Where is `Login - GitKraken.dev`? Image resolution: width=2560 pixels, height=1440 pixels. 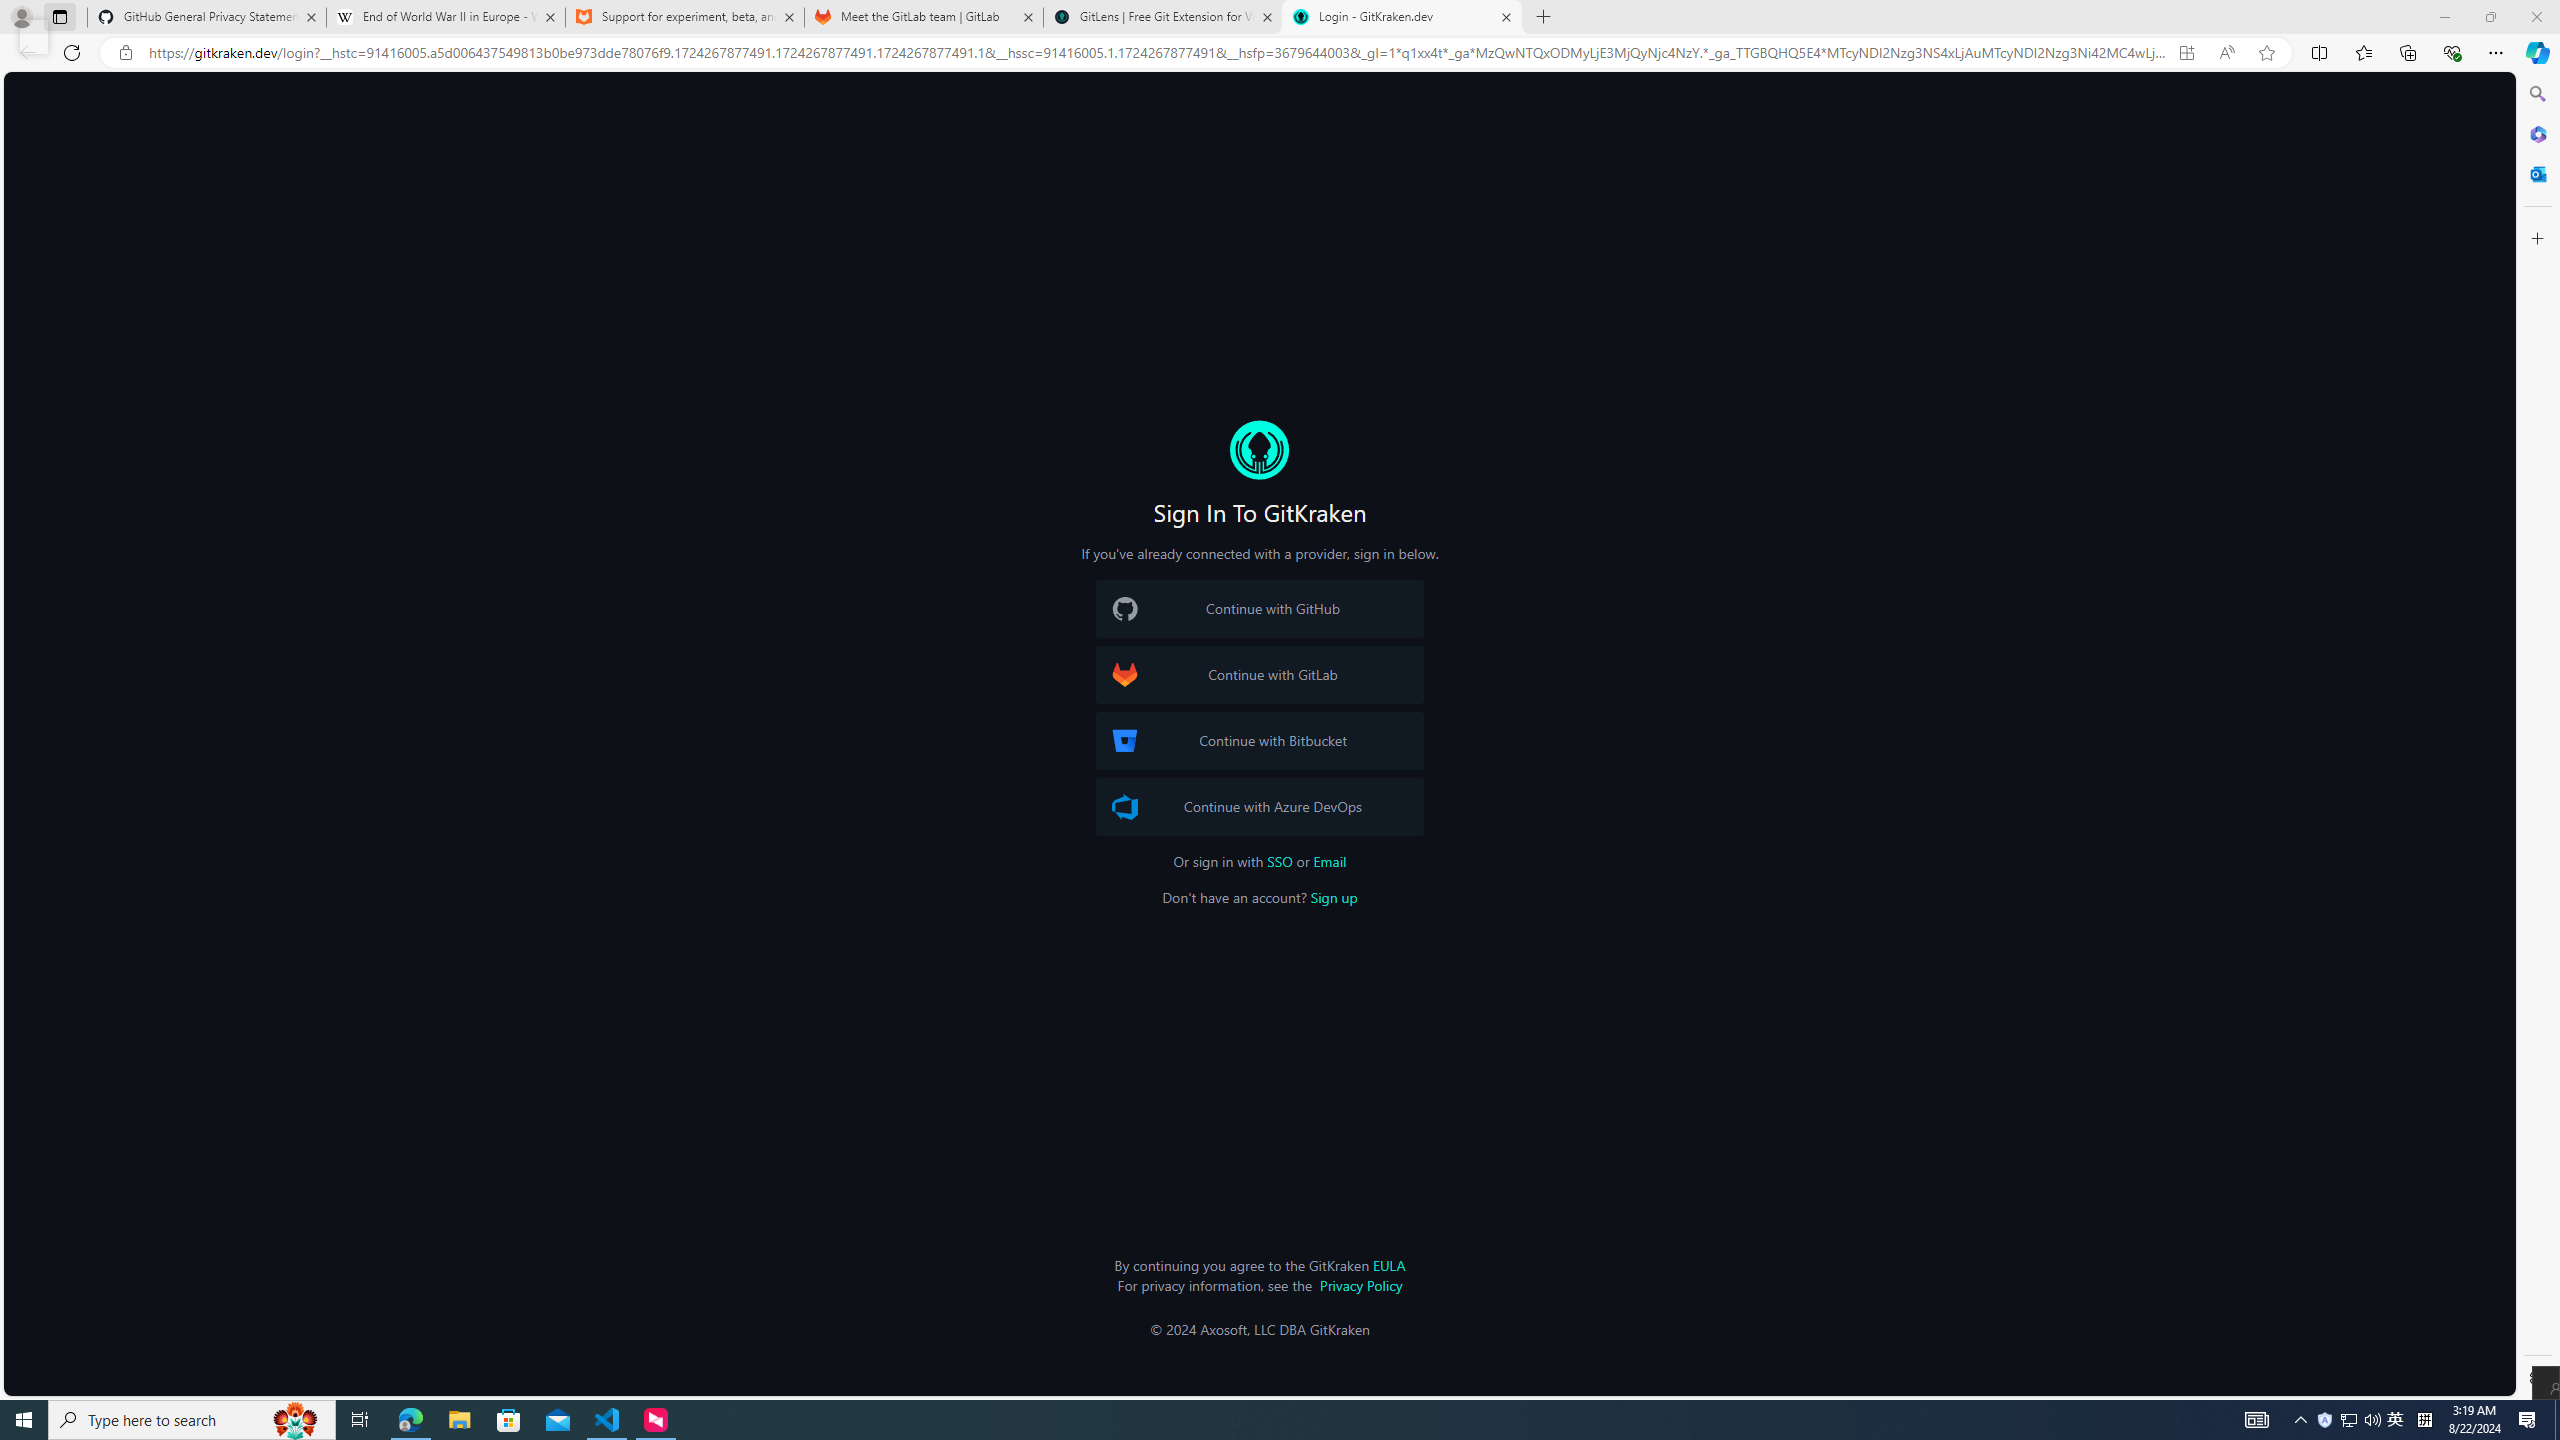
Login - GitKraken.dev is located at coordinates (1402, 17).